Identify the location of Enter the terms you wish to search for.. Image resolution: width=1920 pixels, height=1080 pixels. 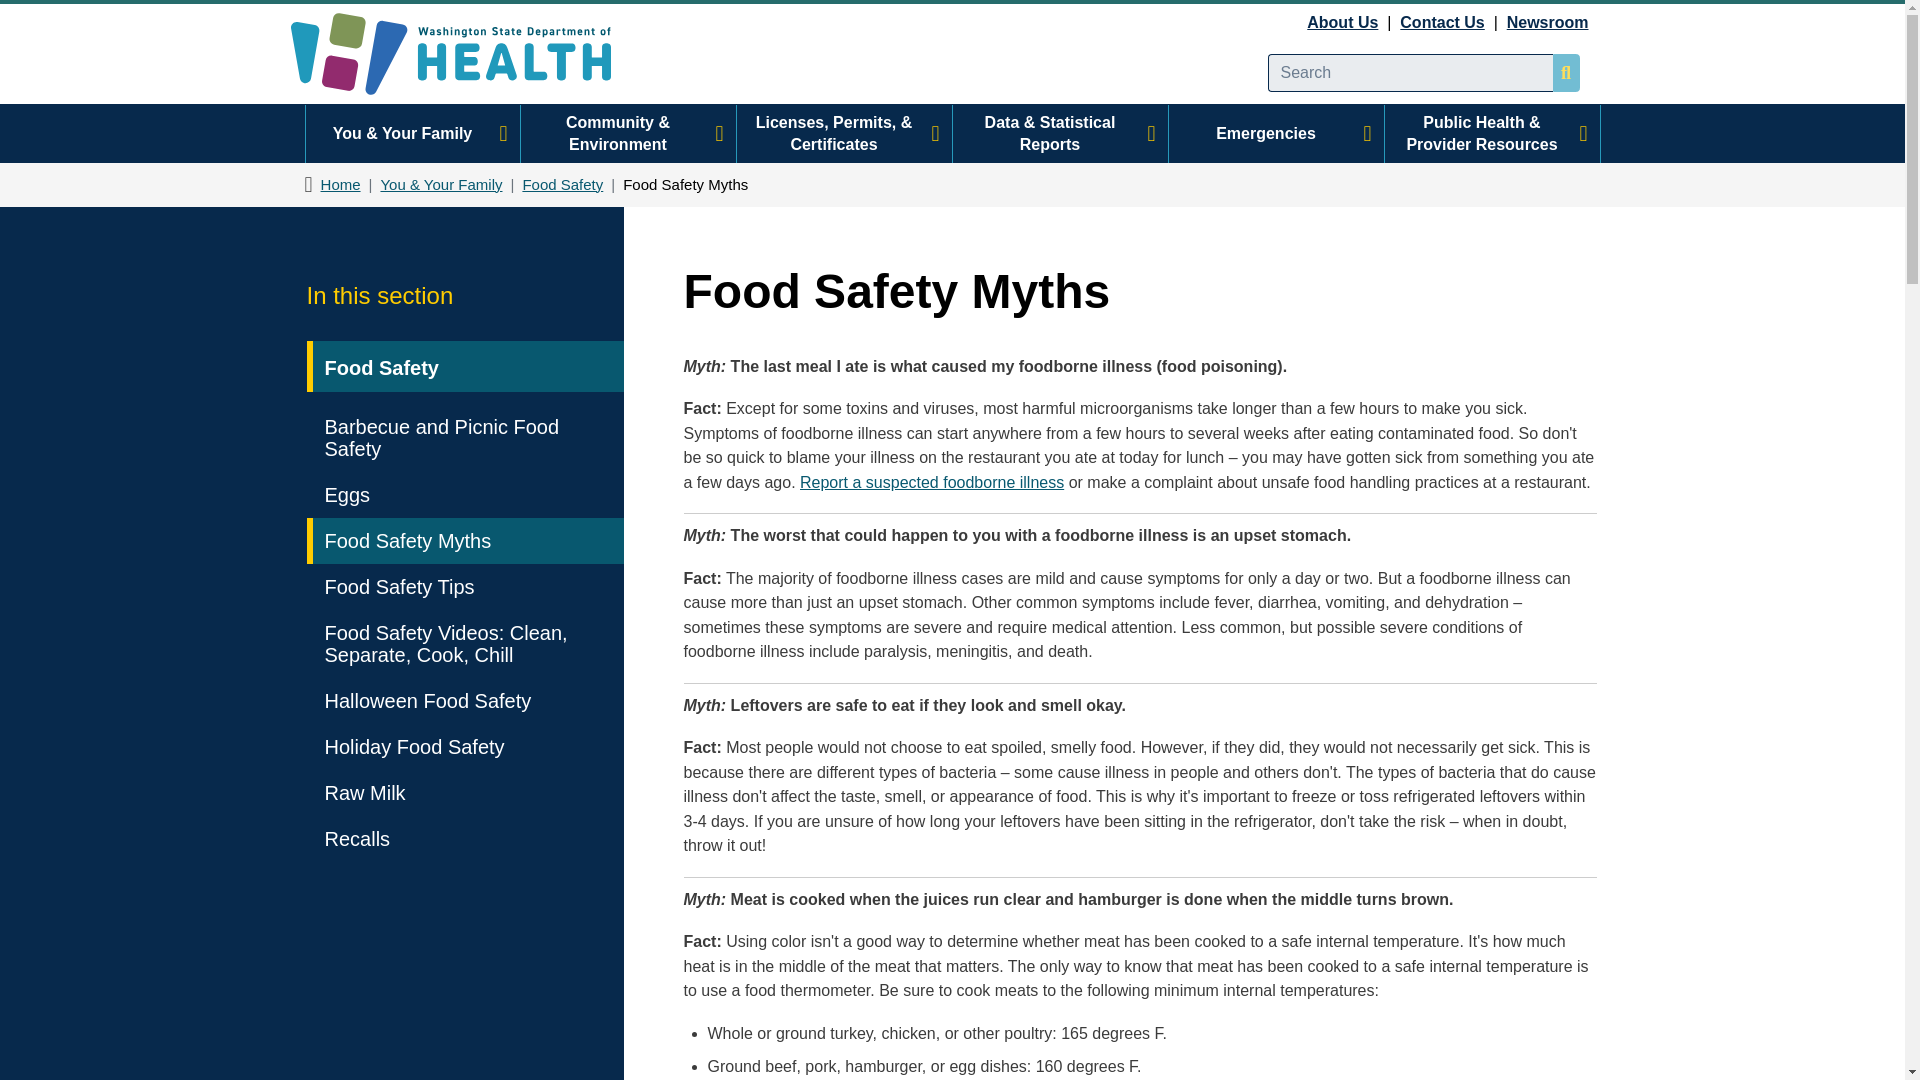
(1410, 72).